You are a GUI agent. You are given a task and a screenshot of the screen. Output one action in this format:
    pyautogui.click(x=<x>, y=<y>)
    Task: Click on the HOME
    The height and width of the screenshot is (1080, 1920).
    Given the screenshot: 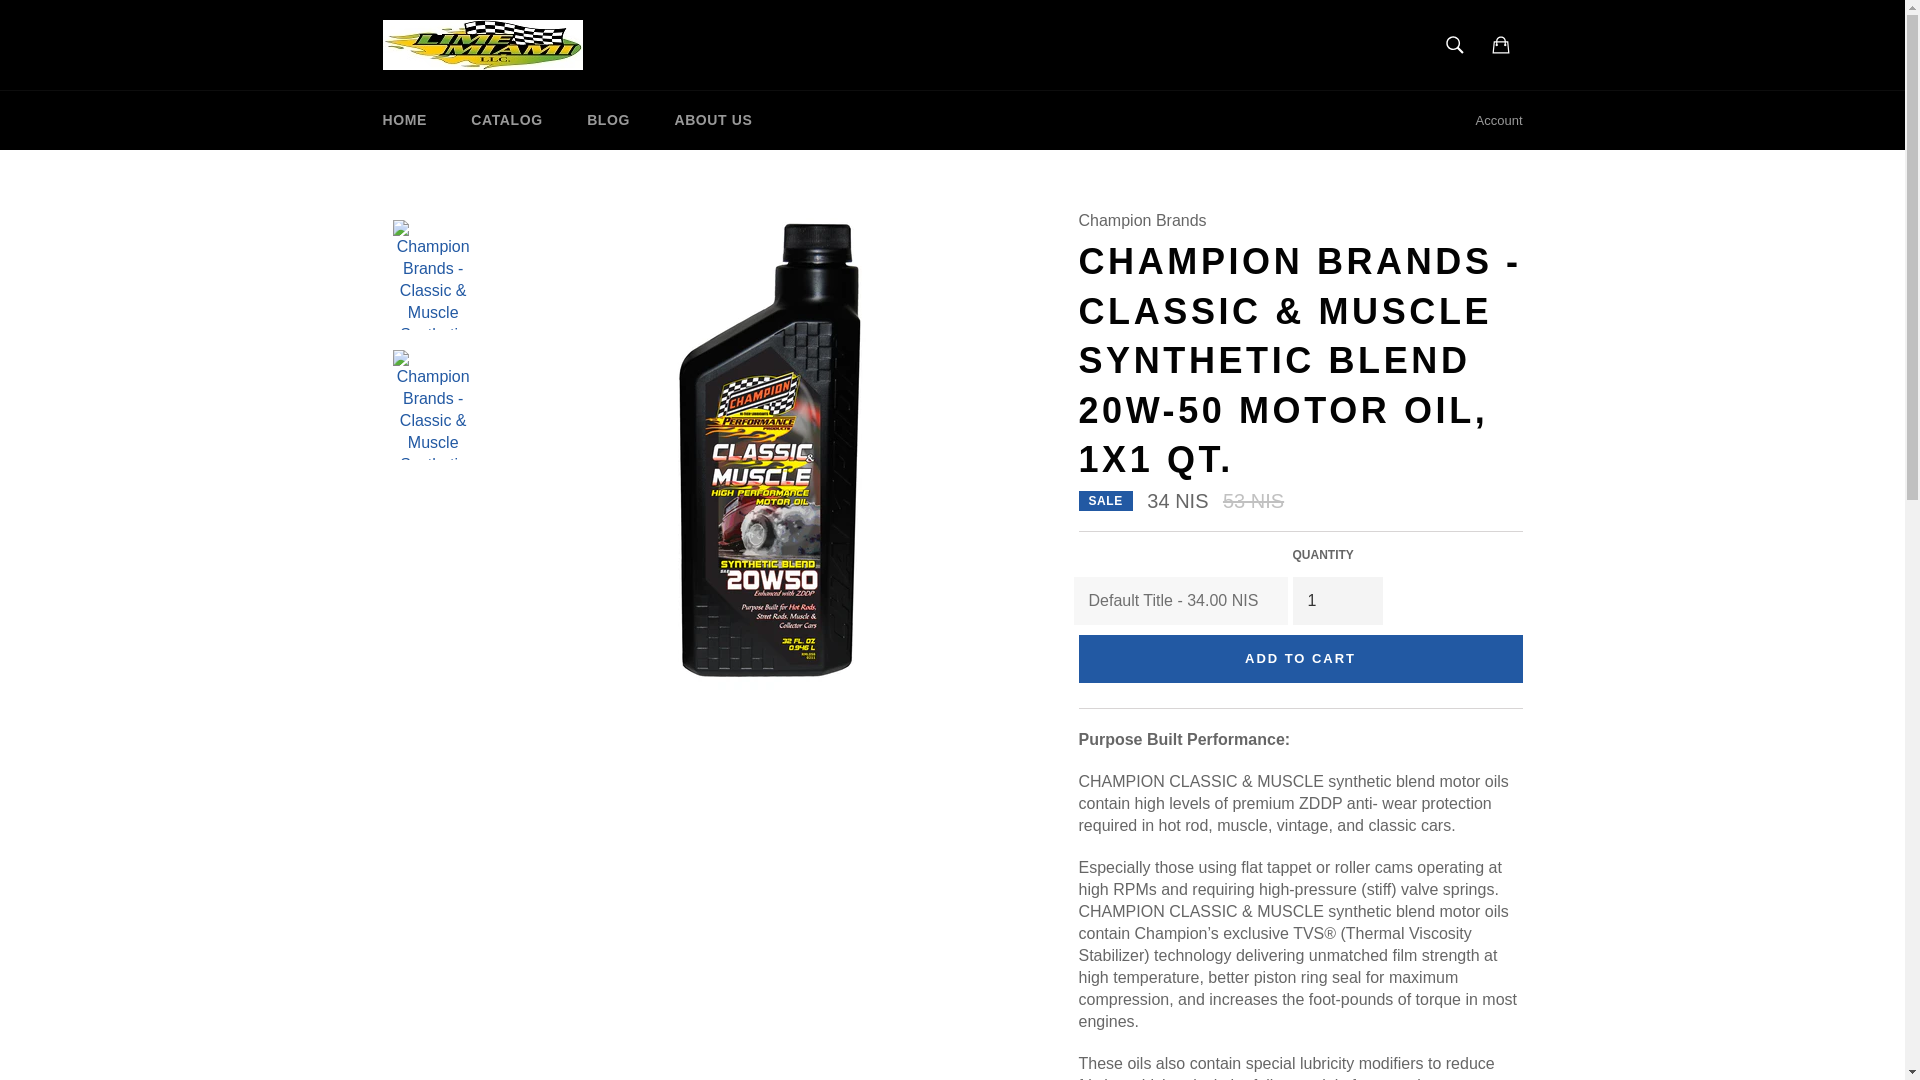 What is the action you would take?
    pyautogui.click(x=404, y=120)
    